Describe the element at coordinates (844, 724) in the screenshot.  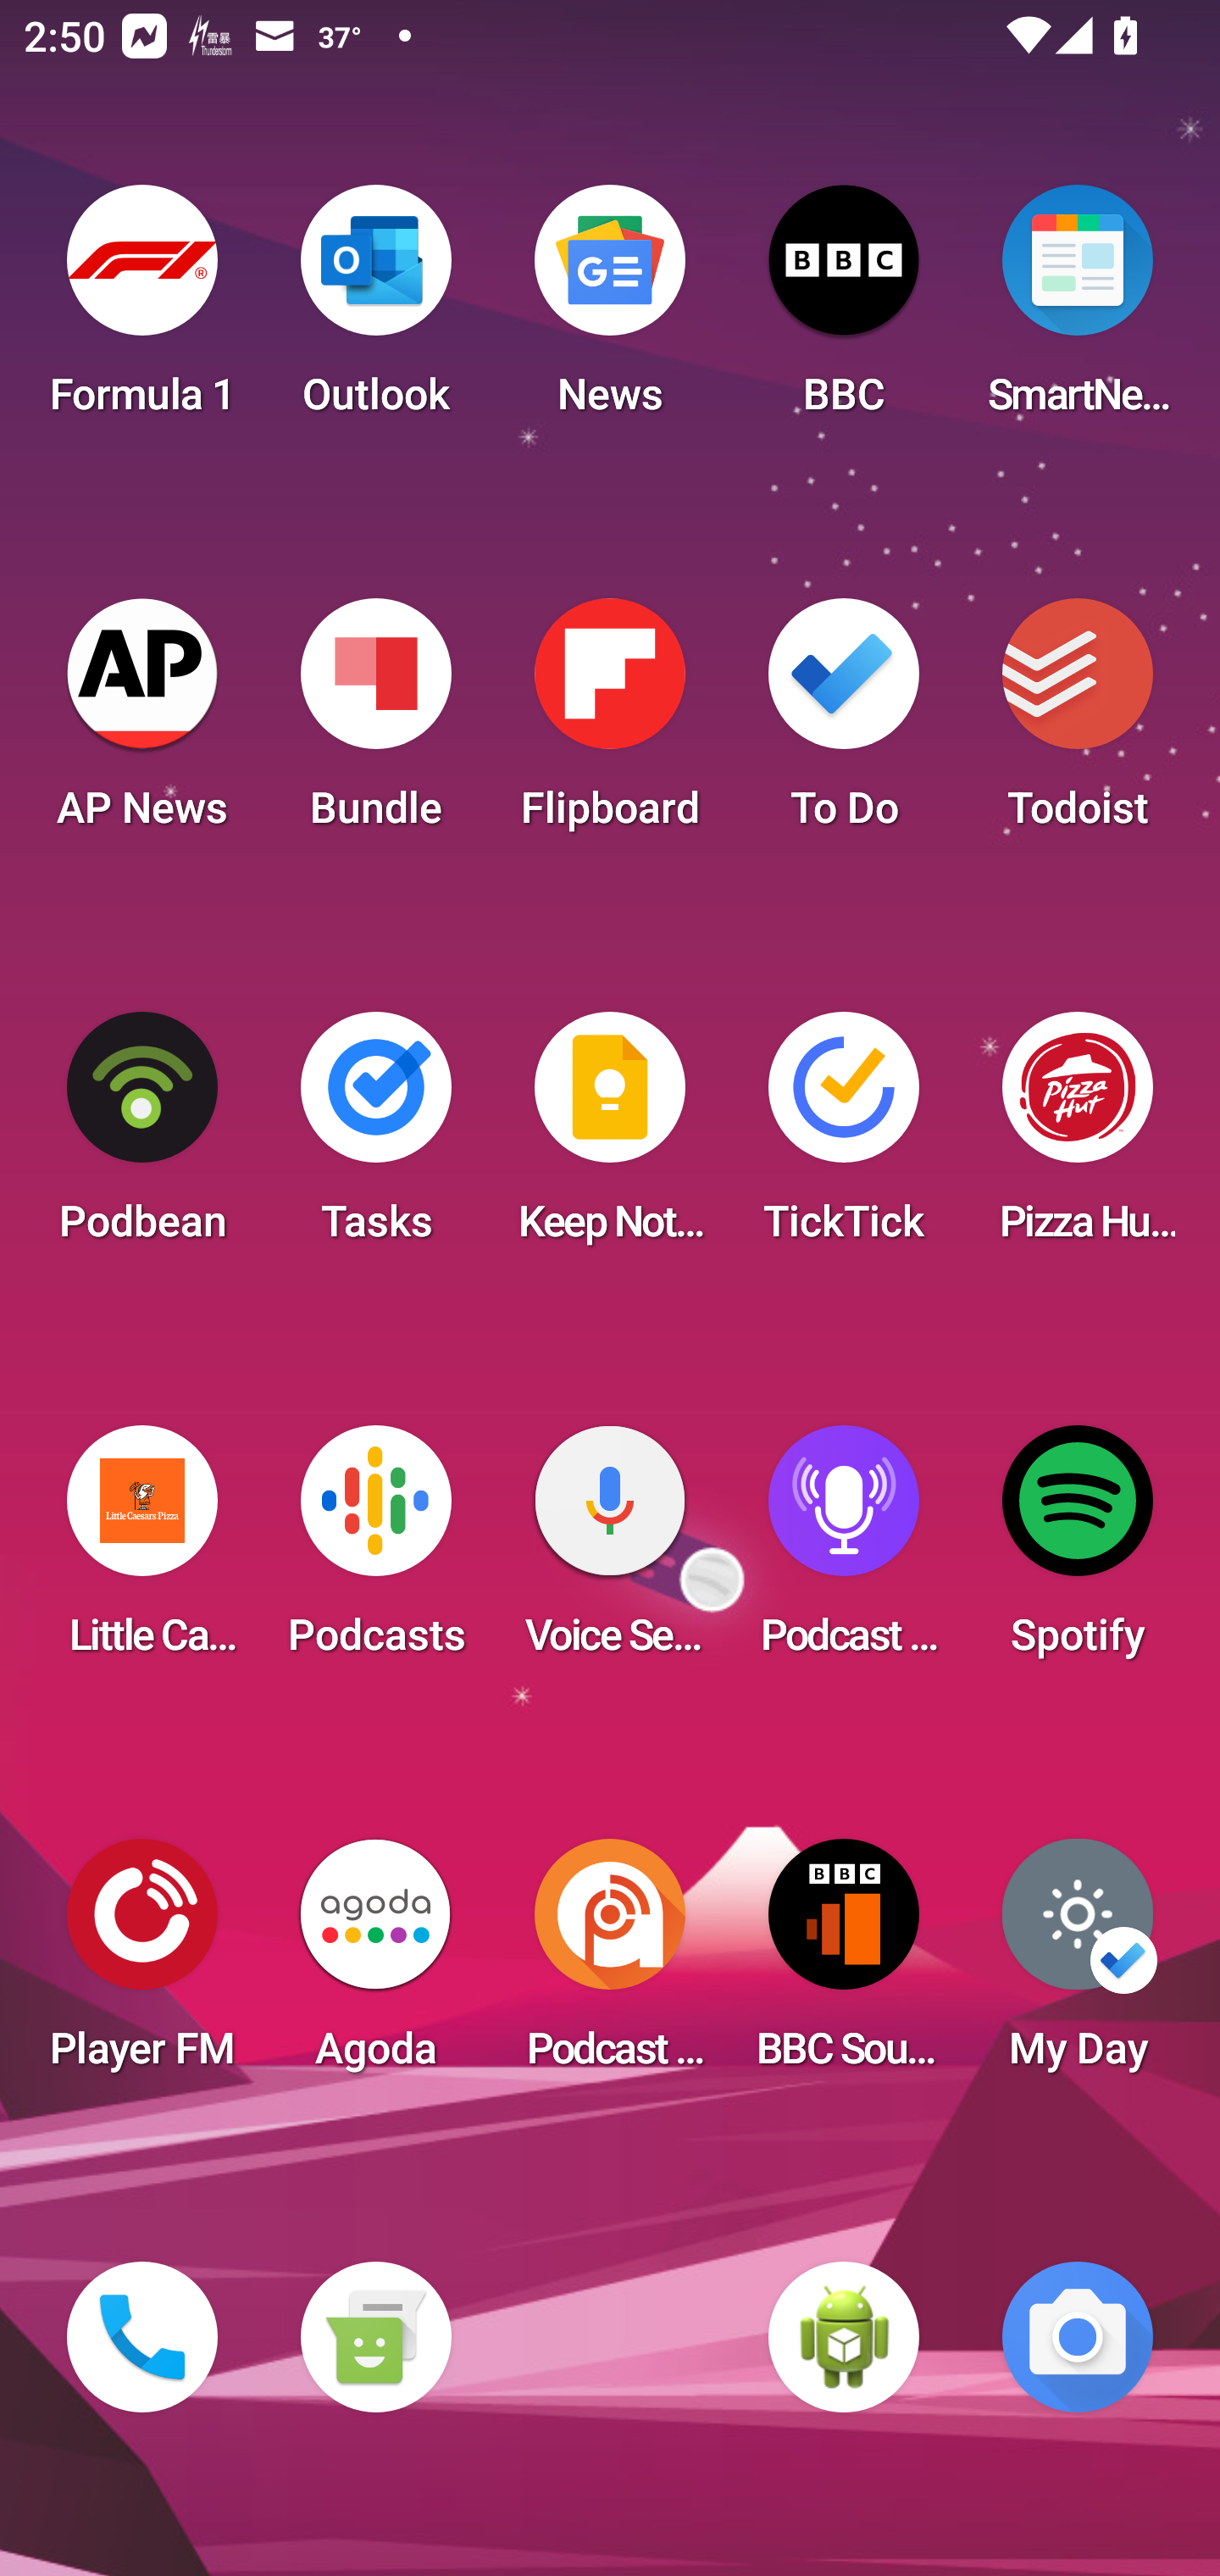
I see `To Do` at that location.